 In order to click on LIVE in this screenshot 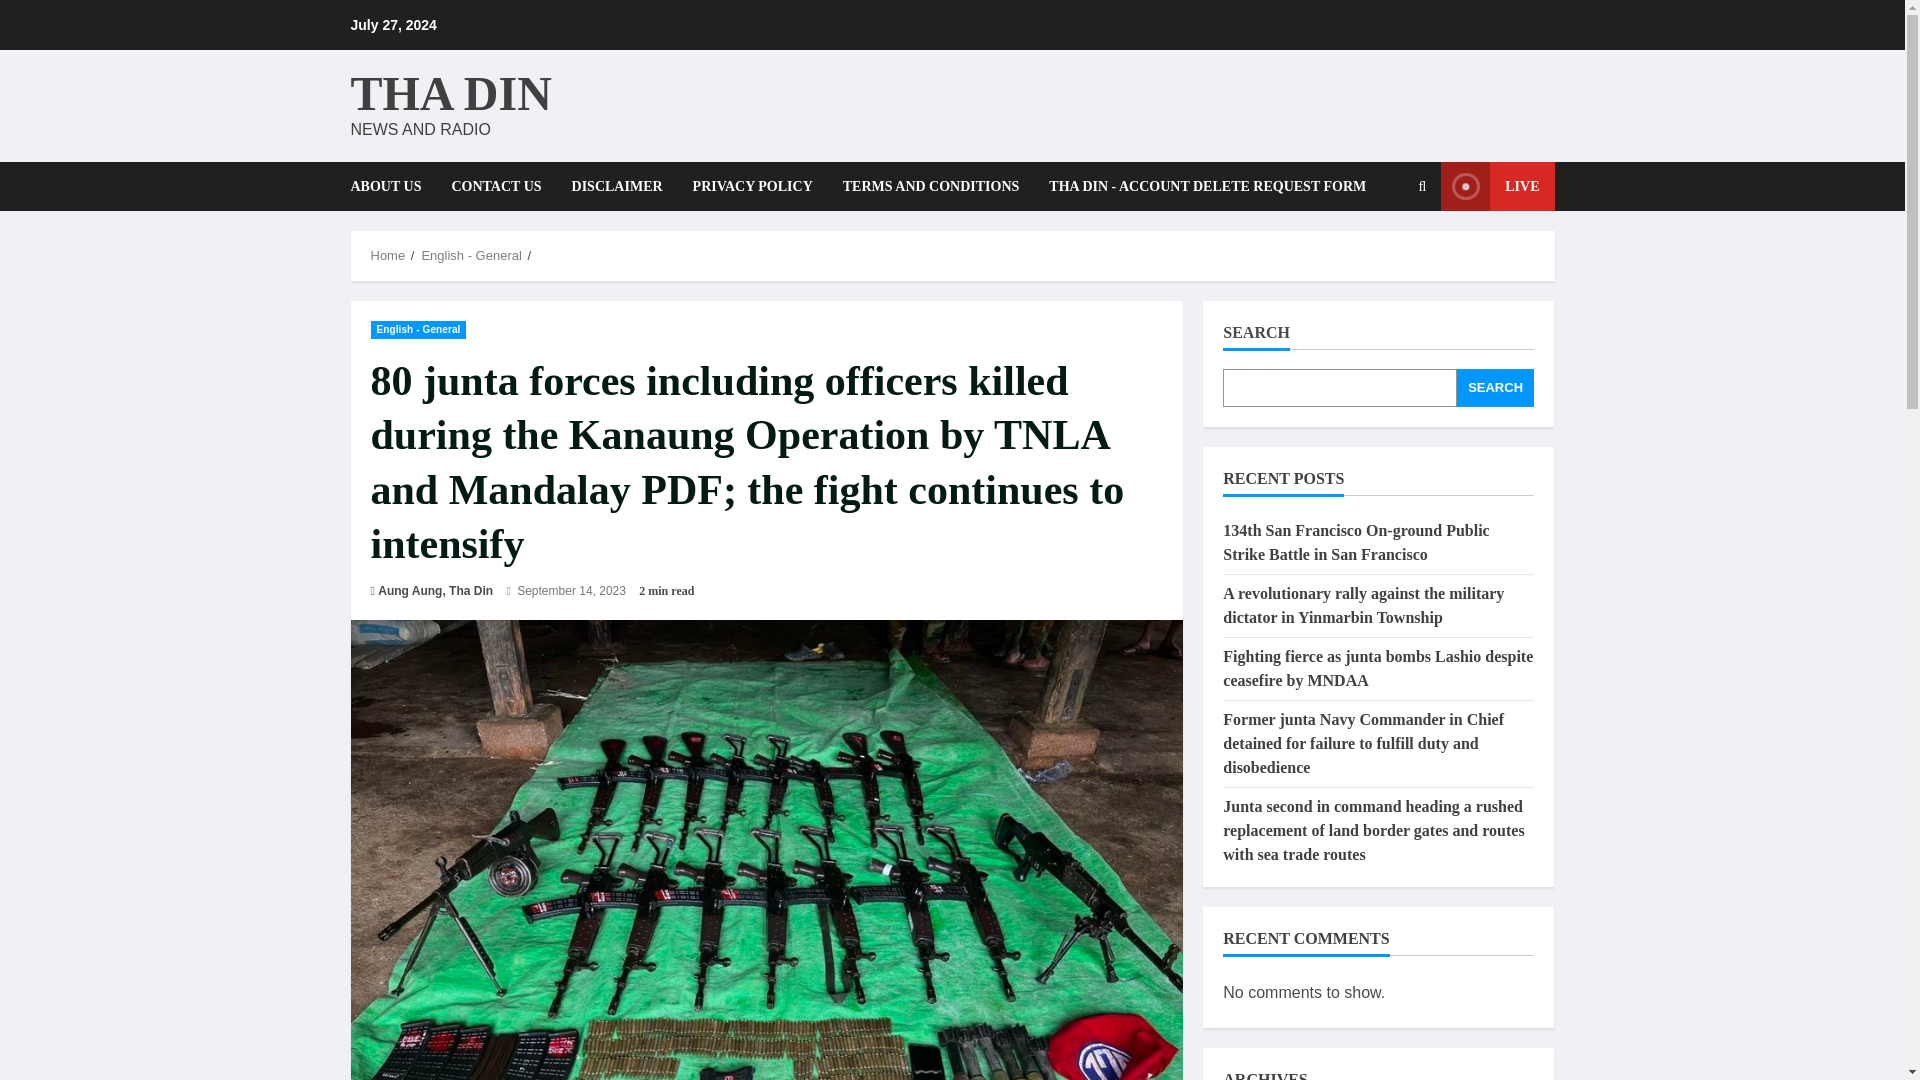, I will do `click(1497, 186)`.